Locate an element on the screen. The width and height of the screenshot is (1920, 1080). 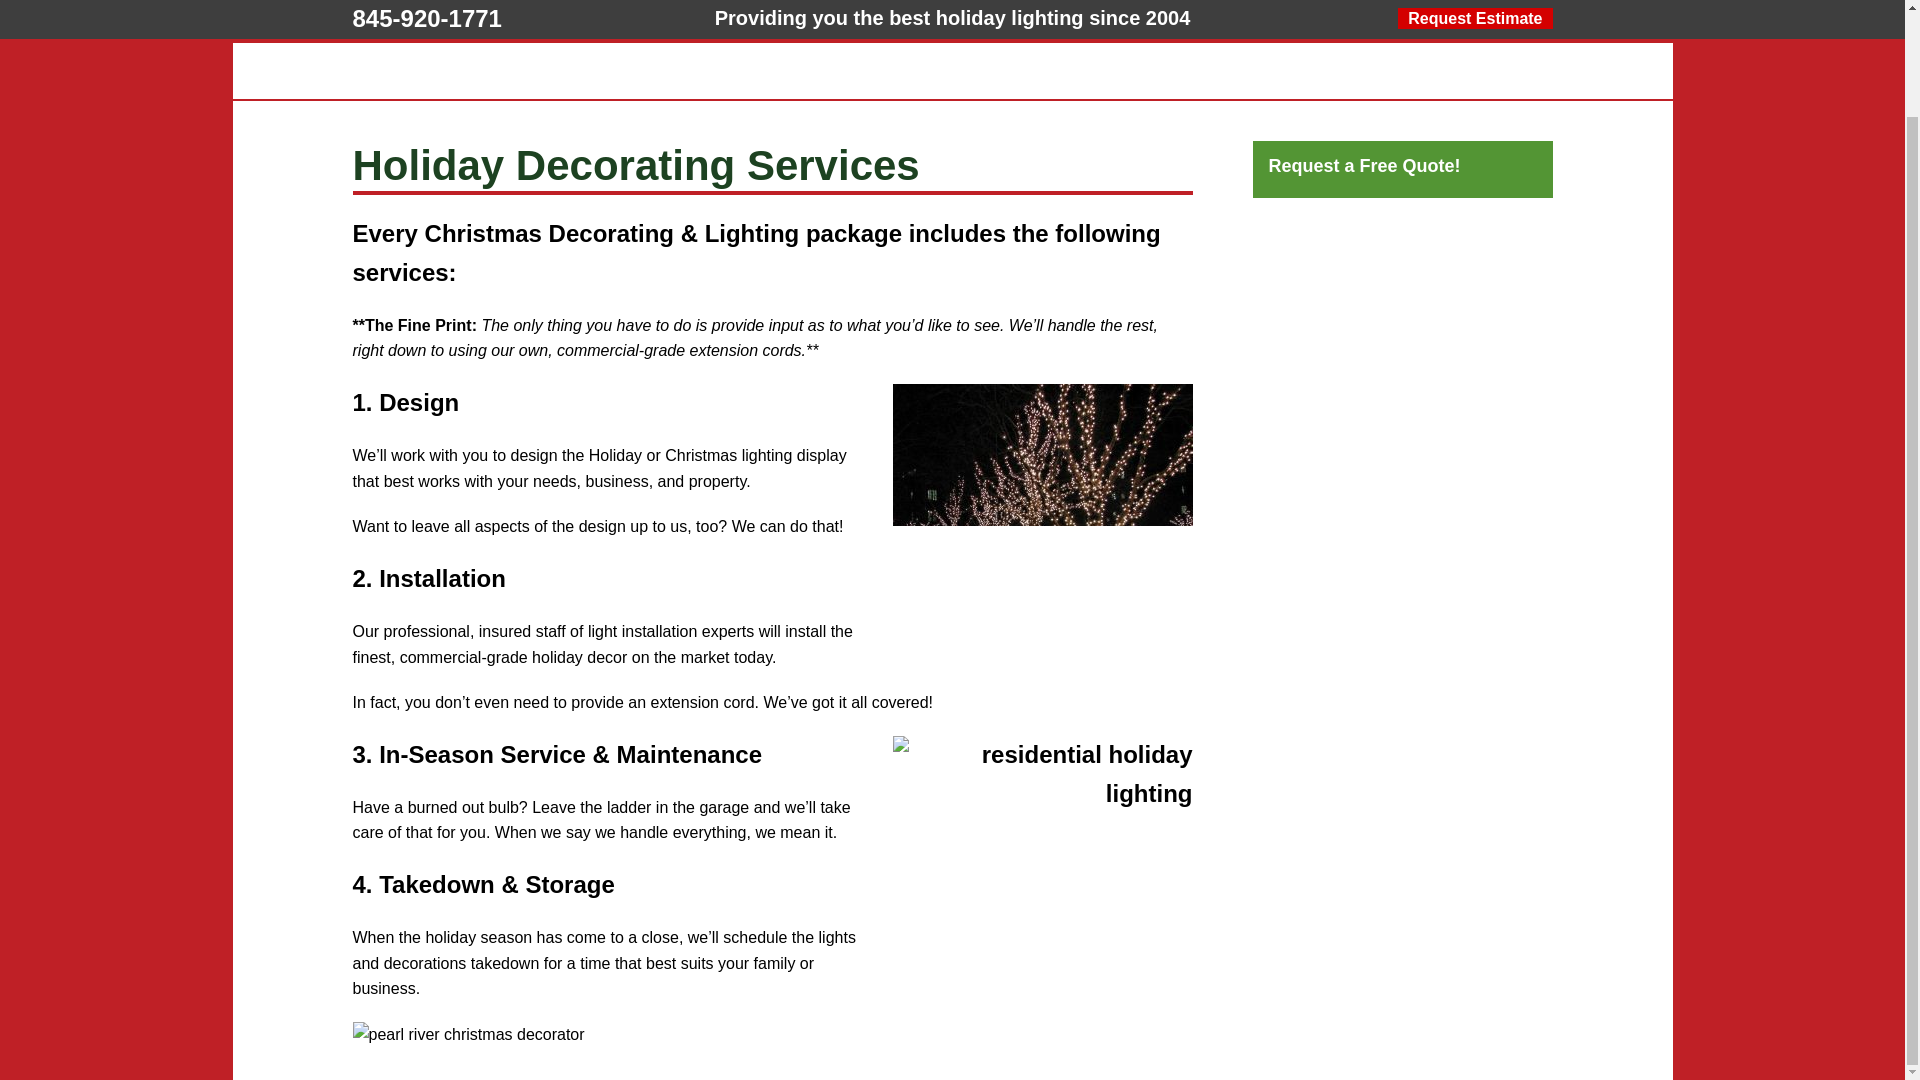
GALLERY is located at coordinates (709, 20).